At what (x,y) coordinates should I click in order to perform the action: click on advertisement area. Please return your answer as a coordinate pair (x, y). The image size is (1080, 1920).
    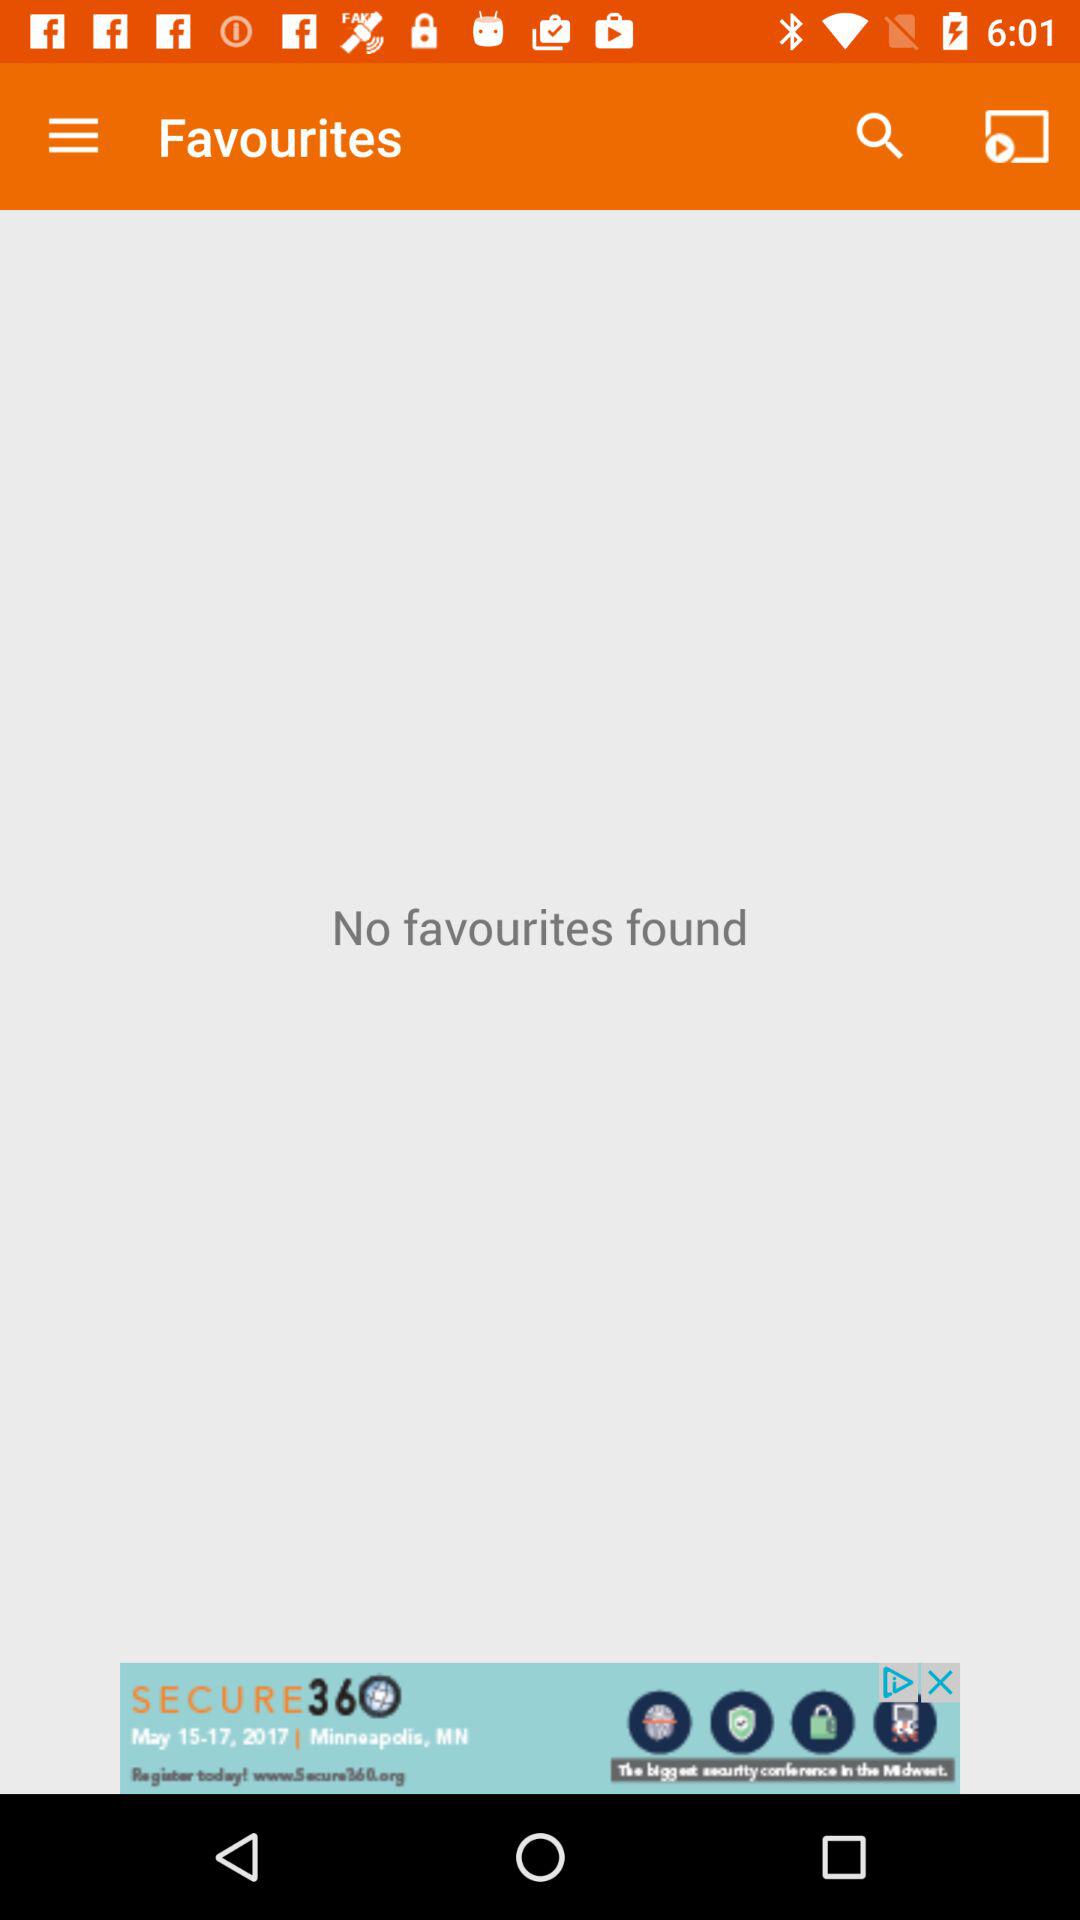
    Looking at the image, I should click on (540, 1728).